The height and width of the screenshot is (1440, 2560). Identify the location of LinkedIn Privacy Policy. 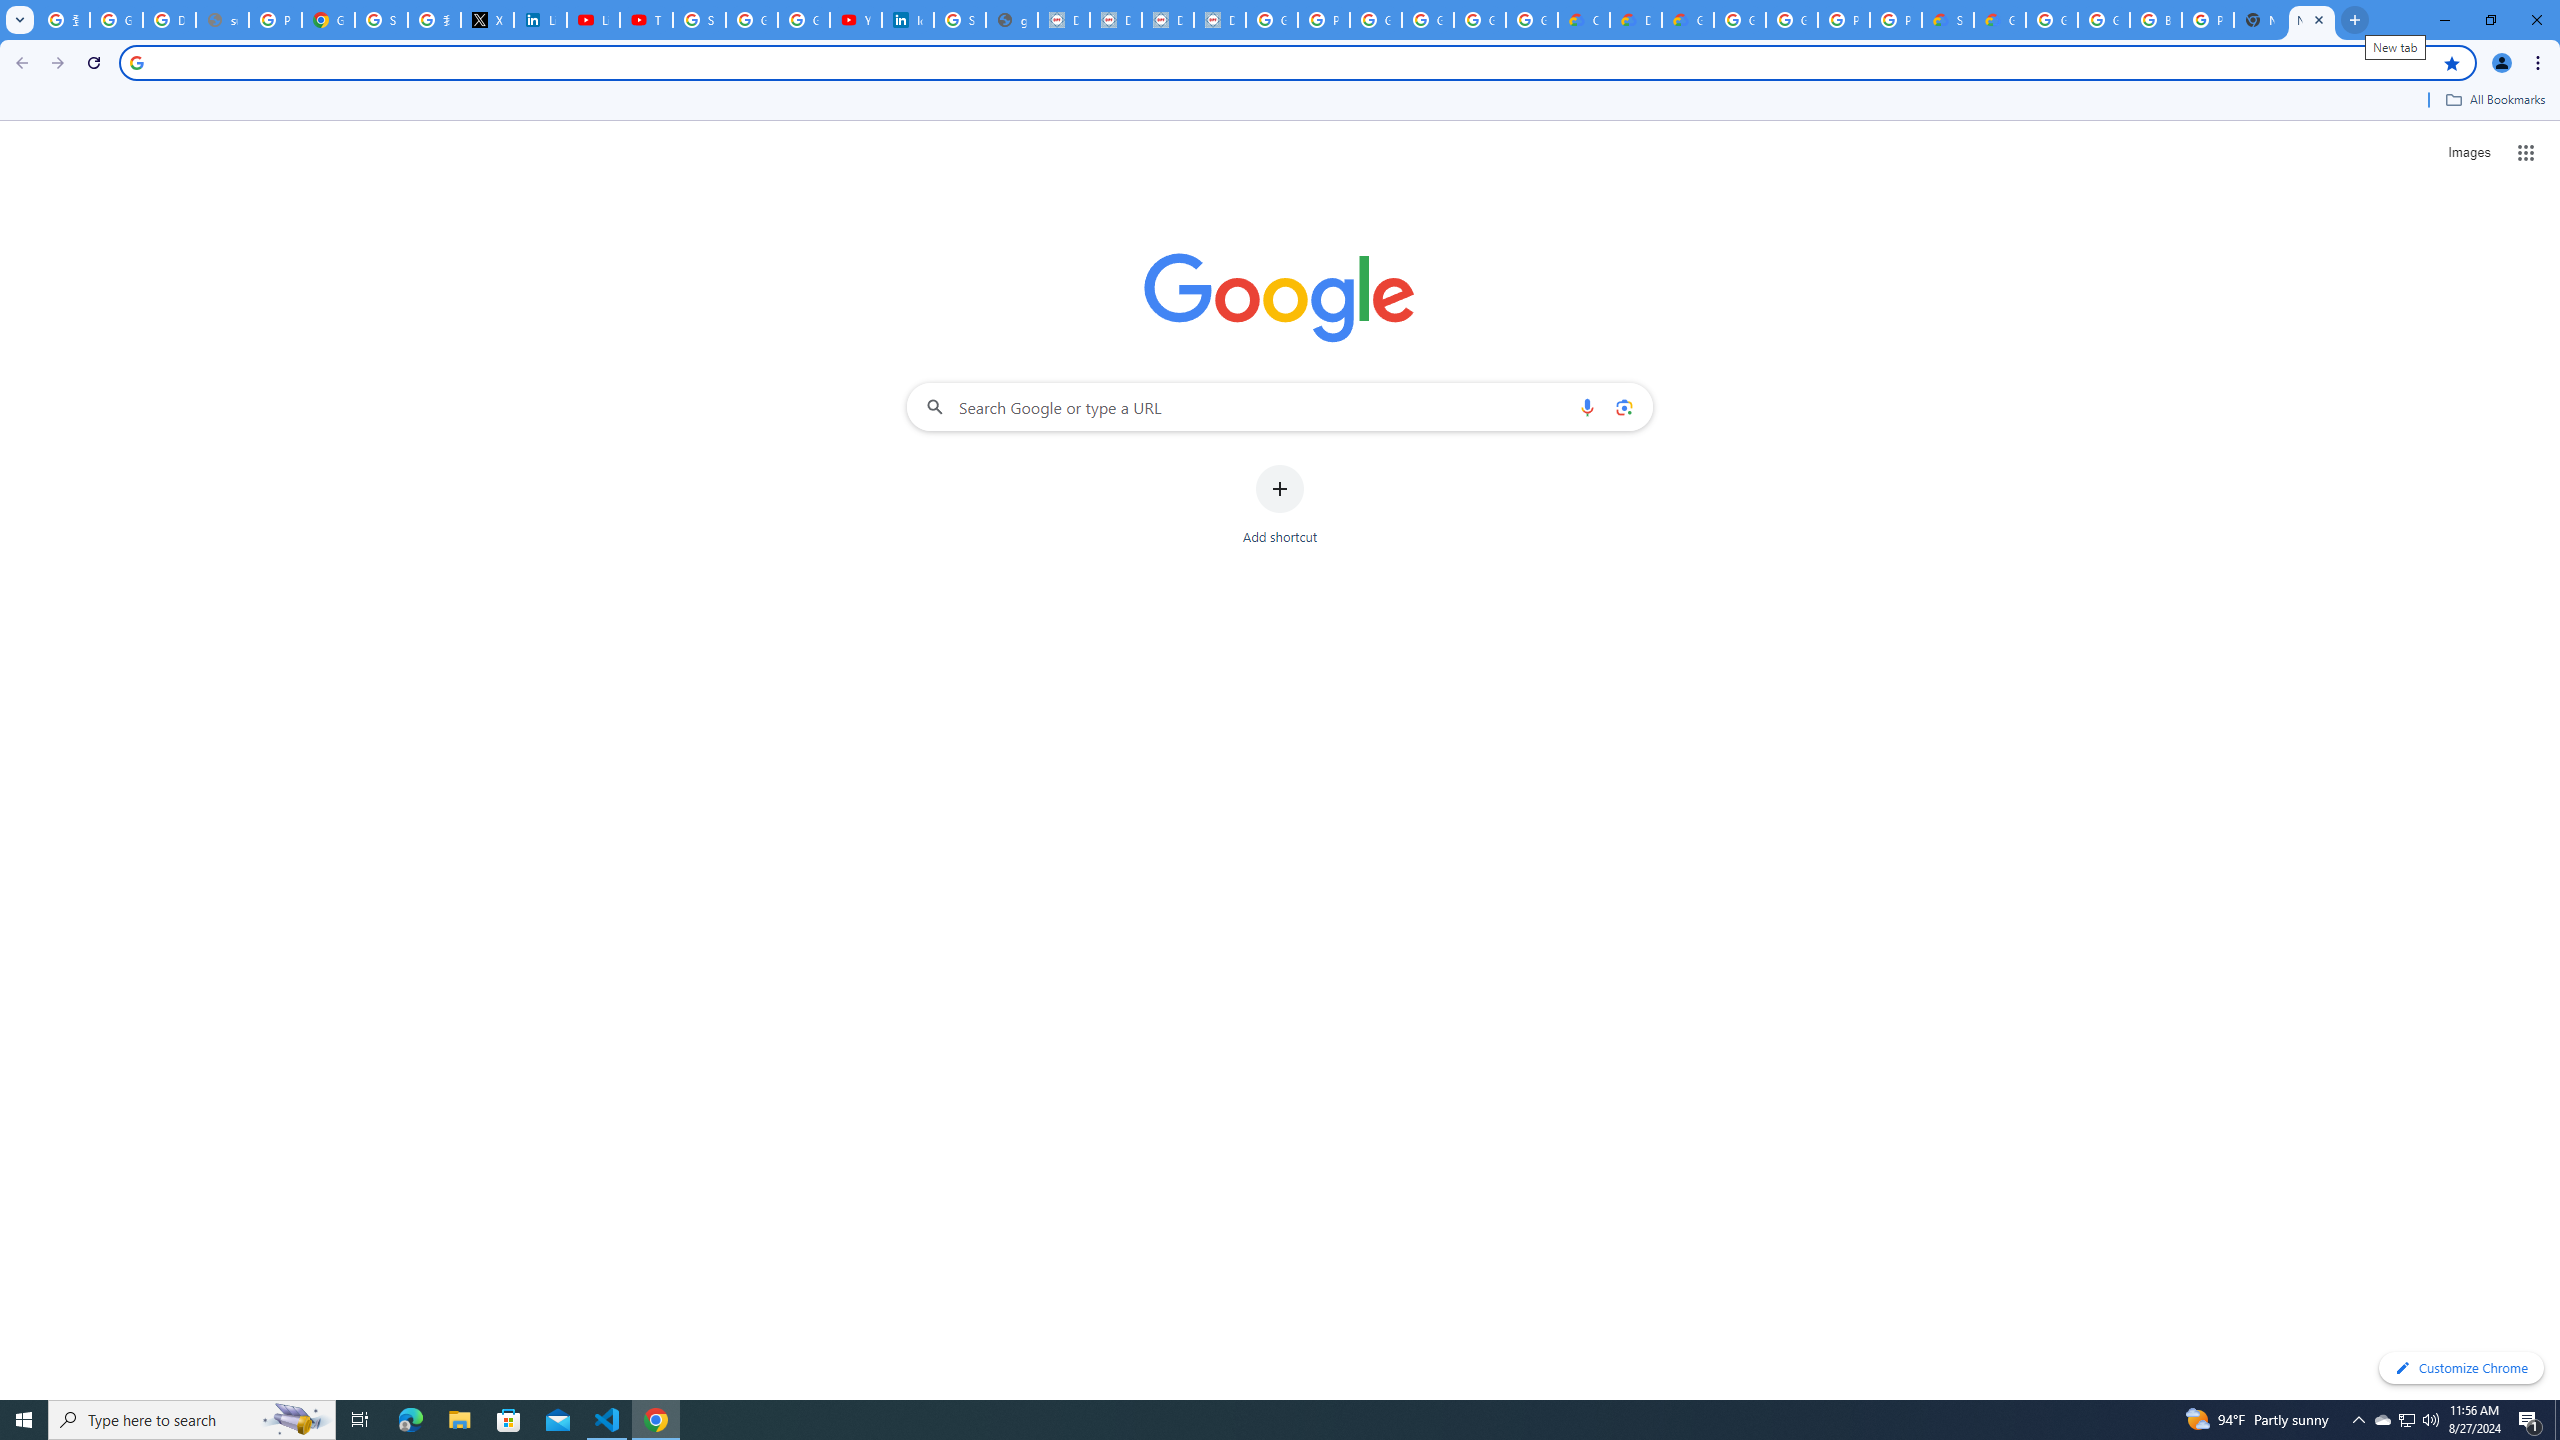
(540, 20).